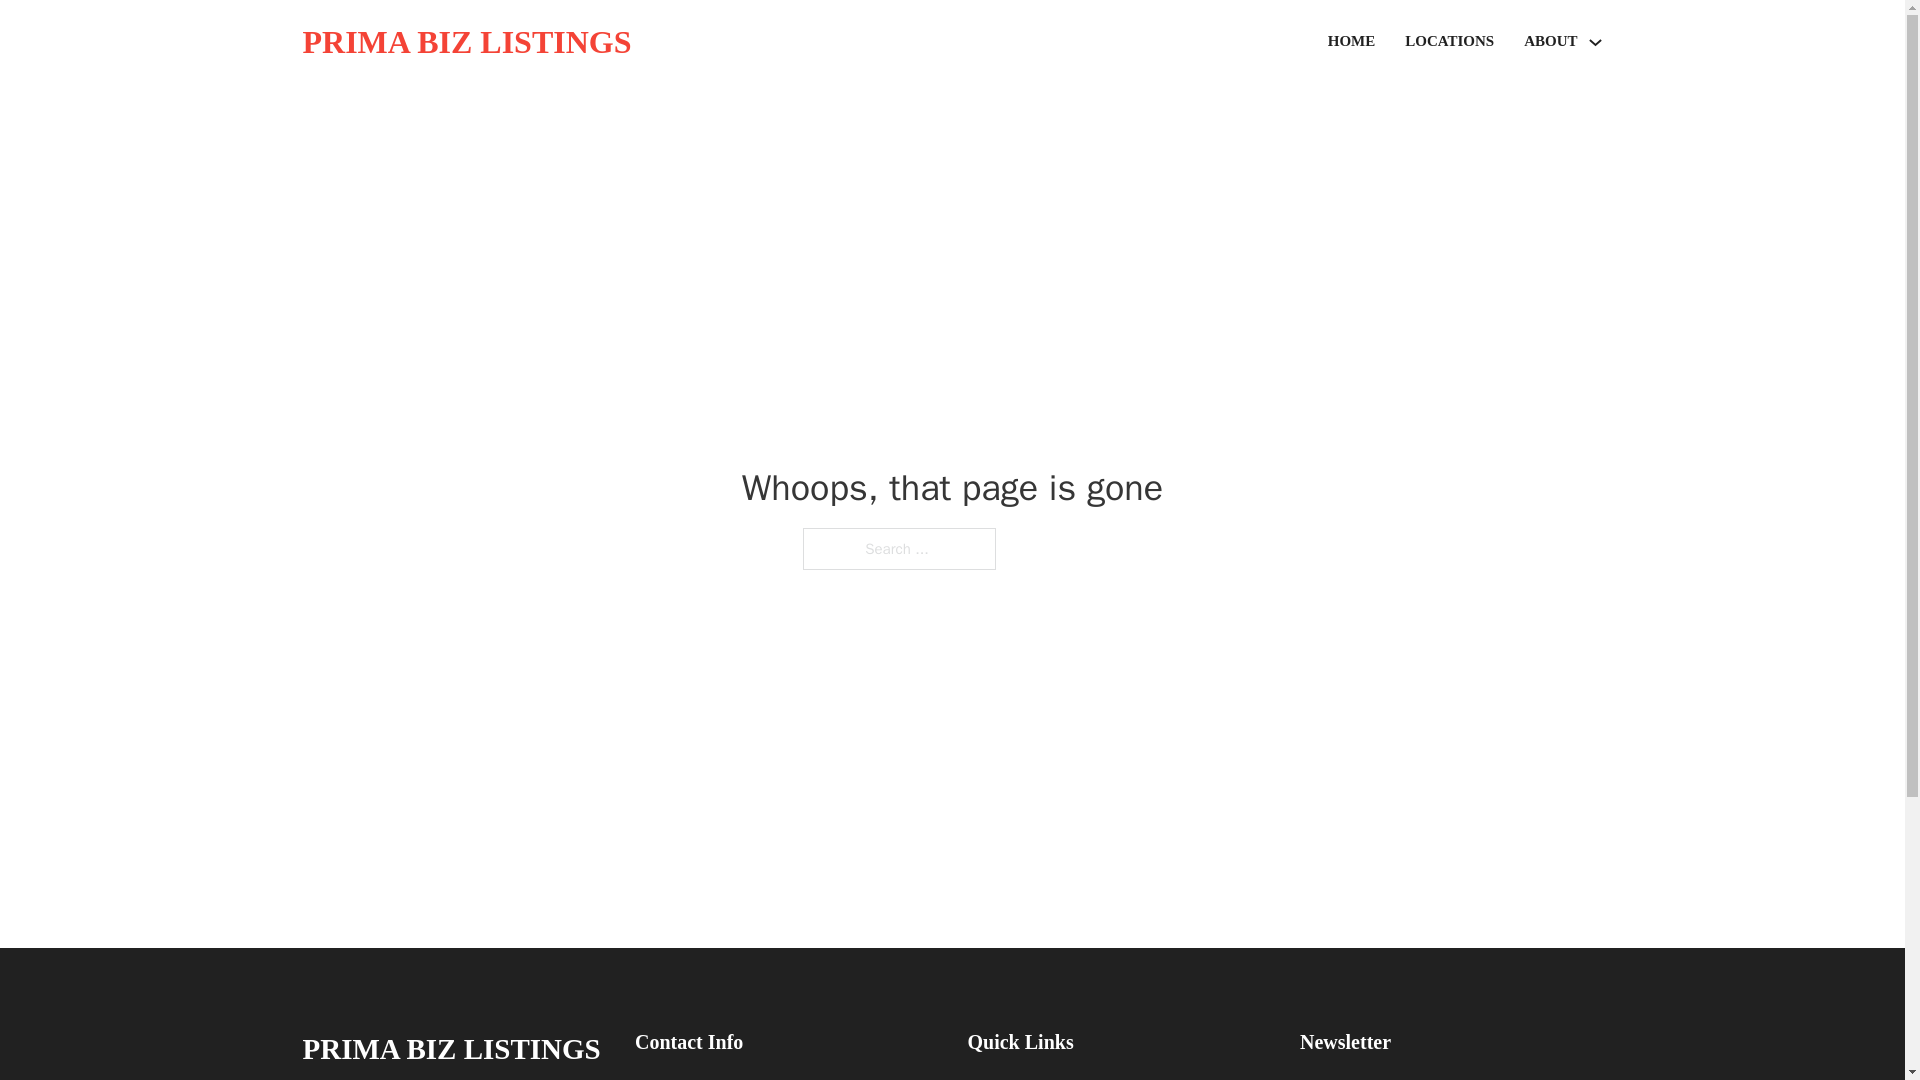 The height and width of the screenshot is (1080, 1920). I want to click on LOCATIONS, so click(1449, 42).